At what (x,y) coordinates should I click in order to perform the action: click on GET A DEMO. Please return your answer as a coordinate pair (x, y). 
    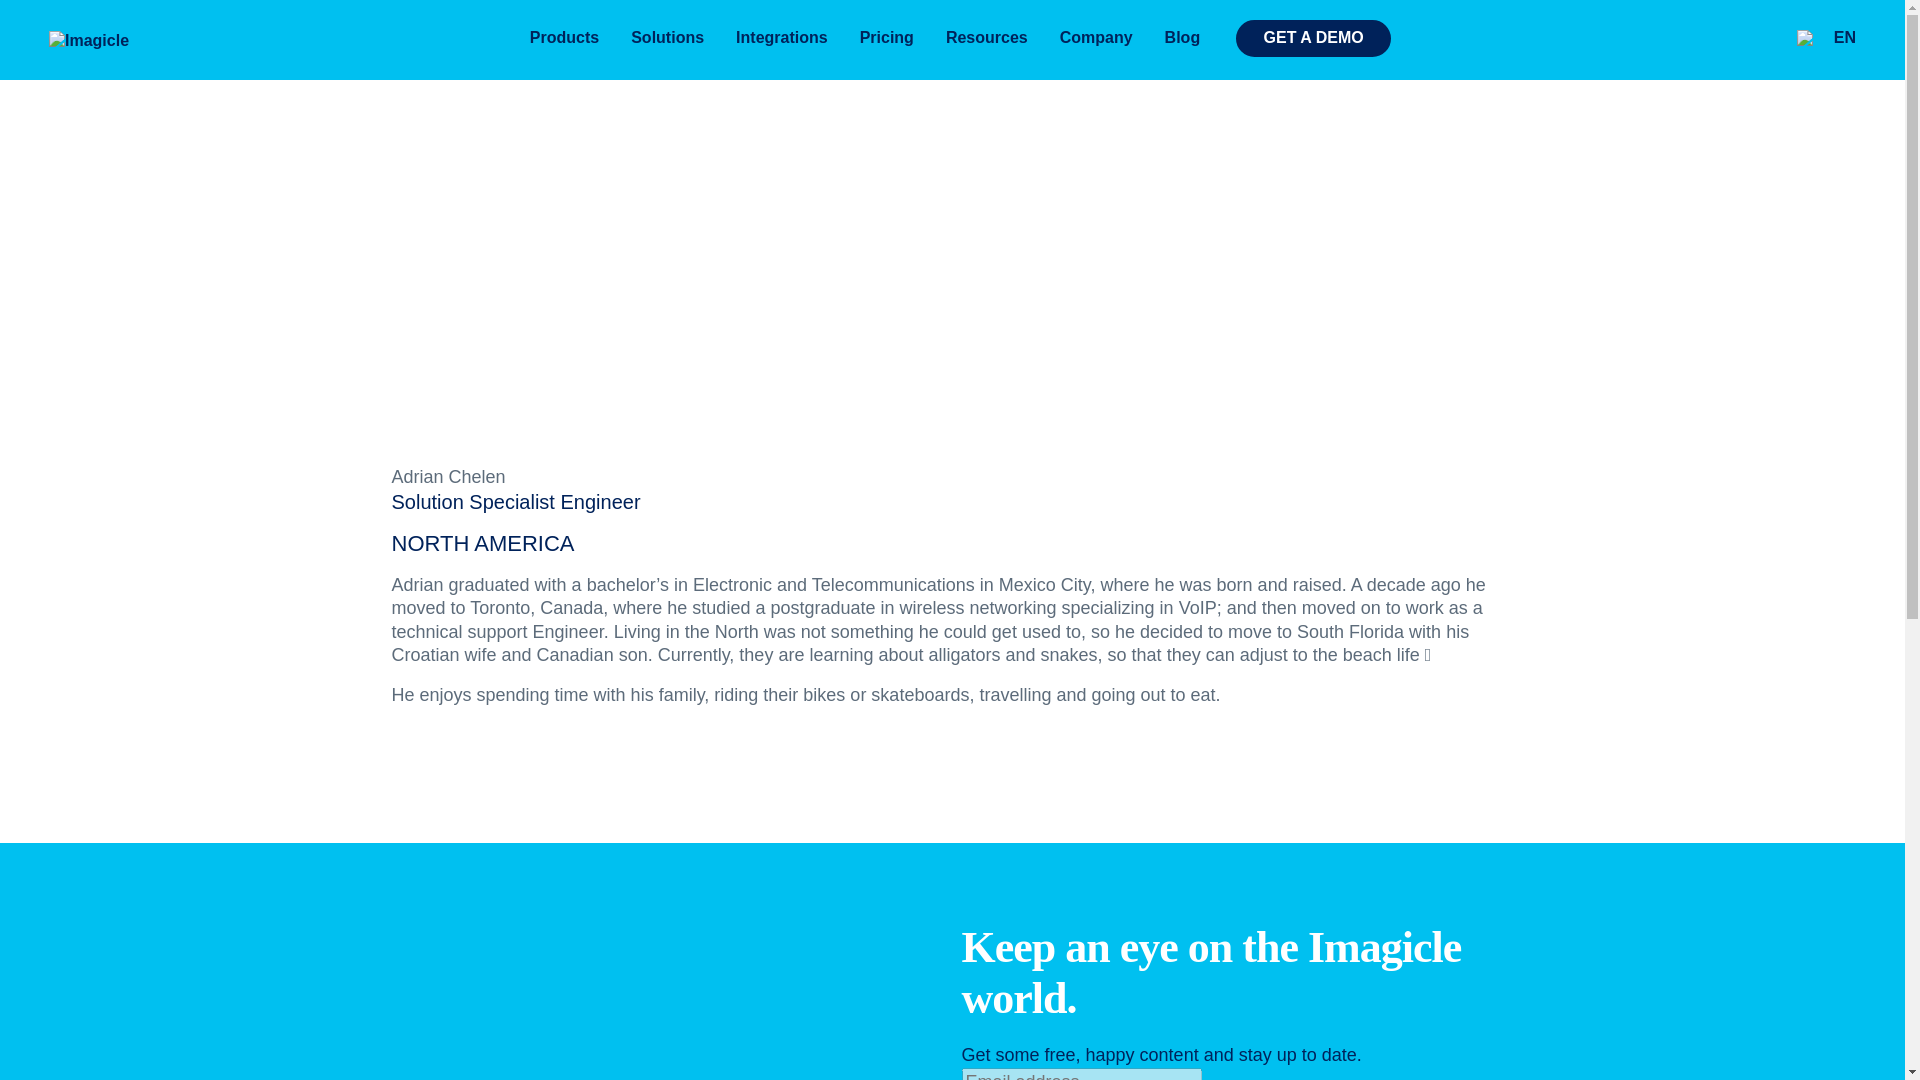
    Looking at the image, I should click on (1313, 38).